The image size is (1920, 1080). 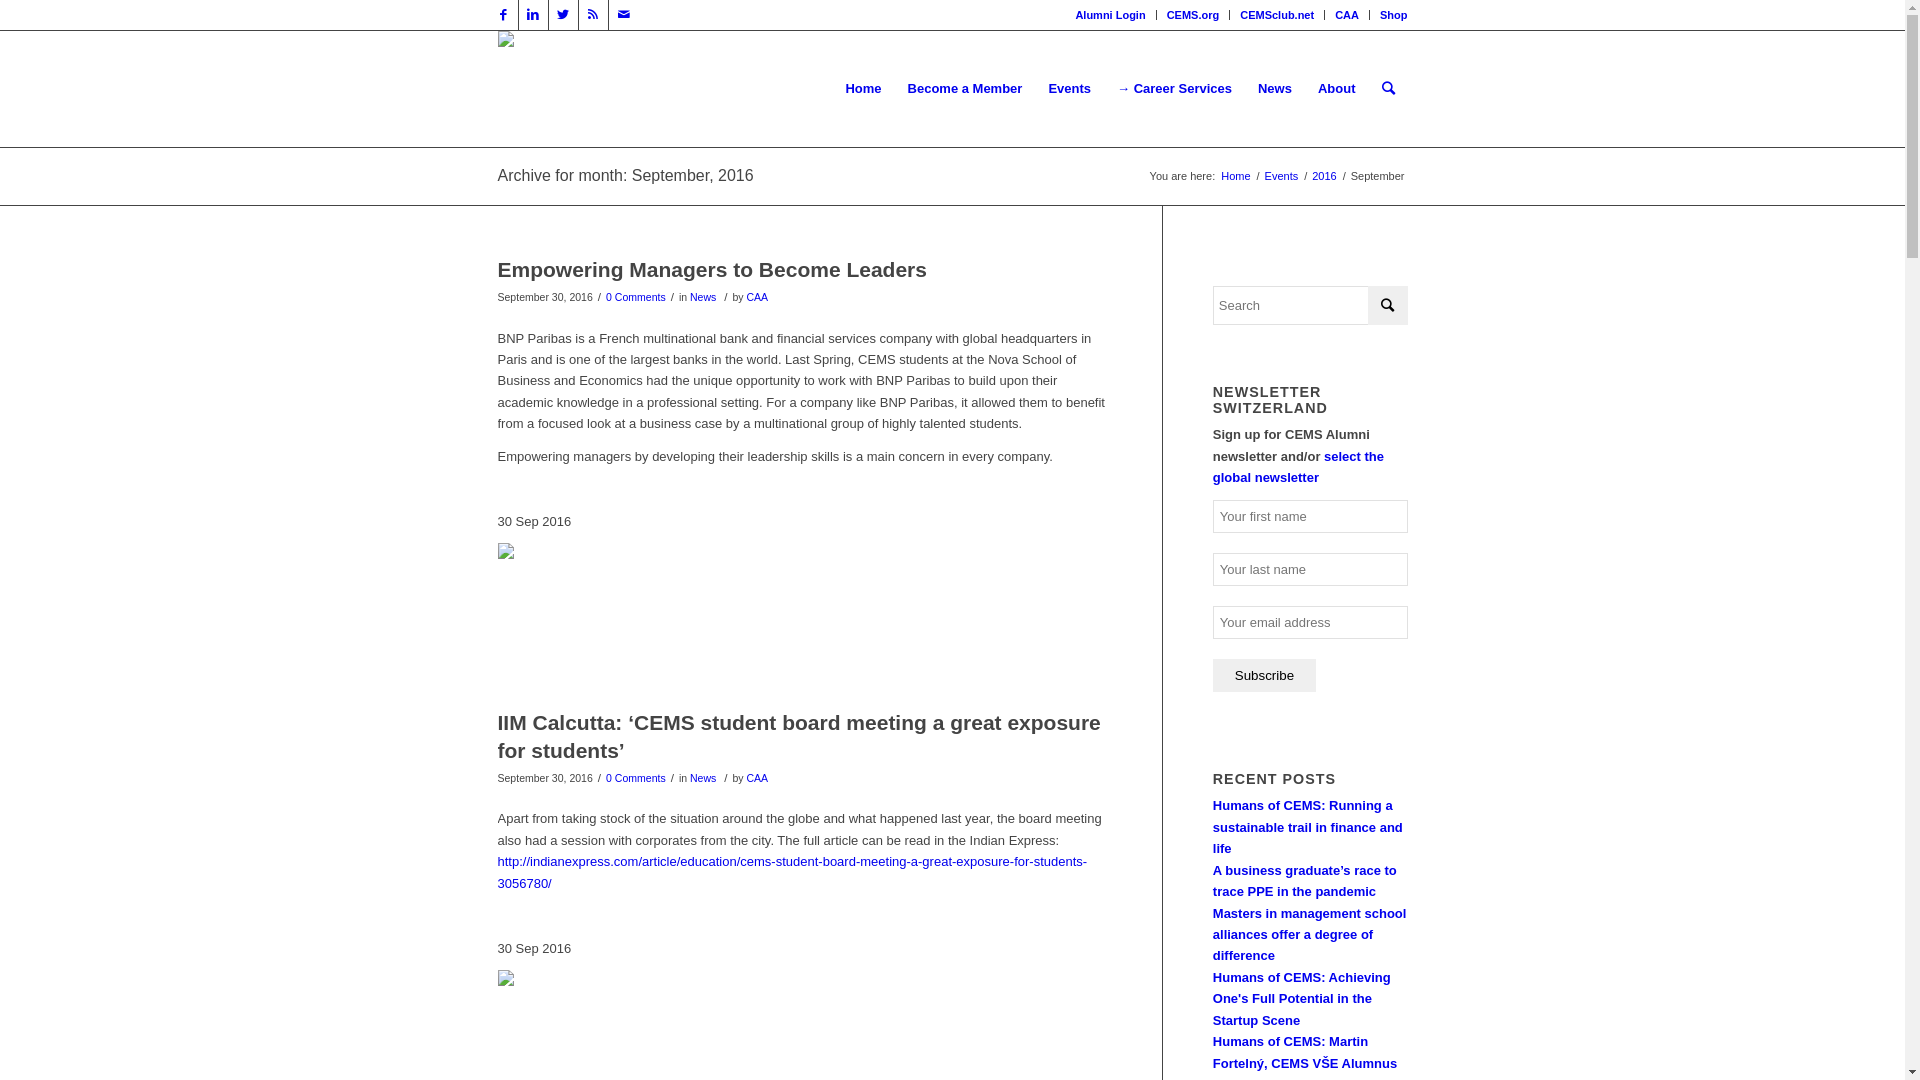 What do you see at coordinates (1347, 15) in the screenshot?
I see `CAA` at bounding box center [1347, 15].